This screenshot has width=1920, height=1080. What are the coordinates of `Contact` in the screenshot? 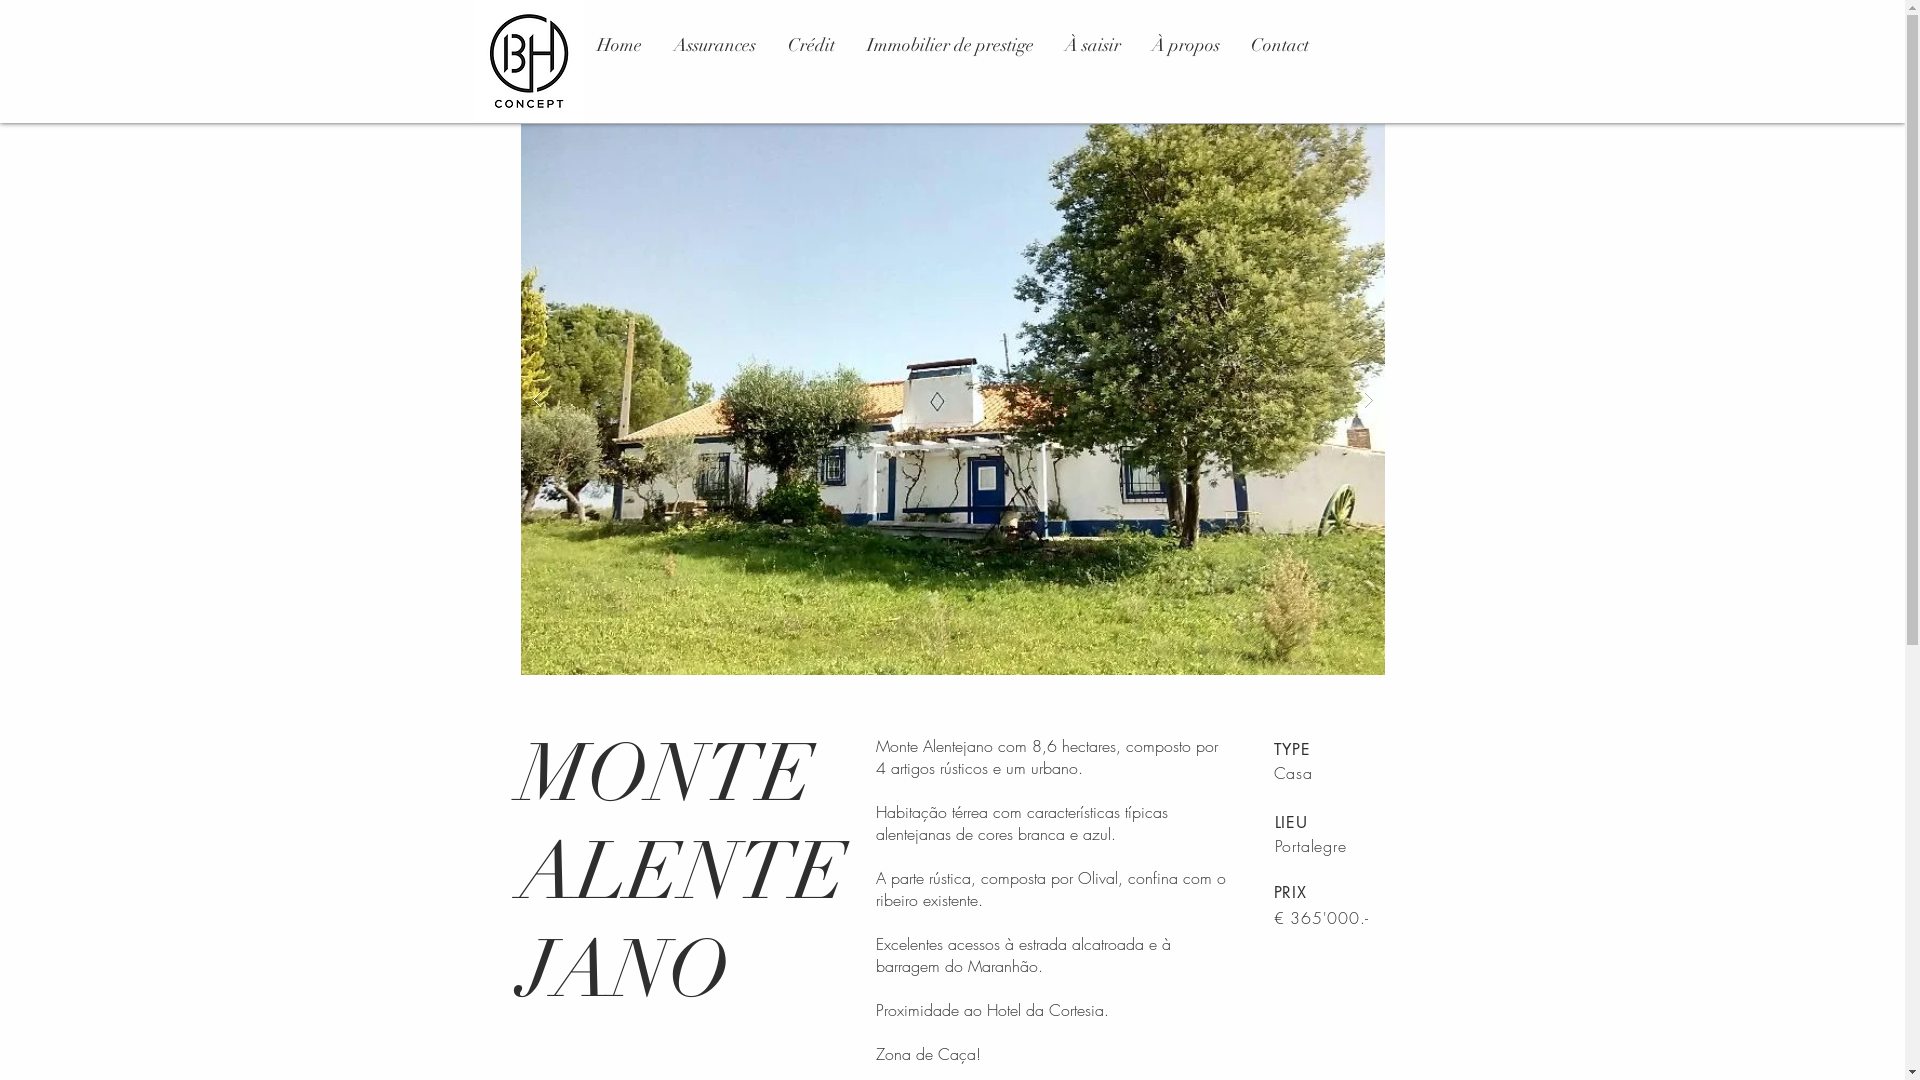 It's located at (1280, 45).